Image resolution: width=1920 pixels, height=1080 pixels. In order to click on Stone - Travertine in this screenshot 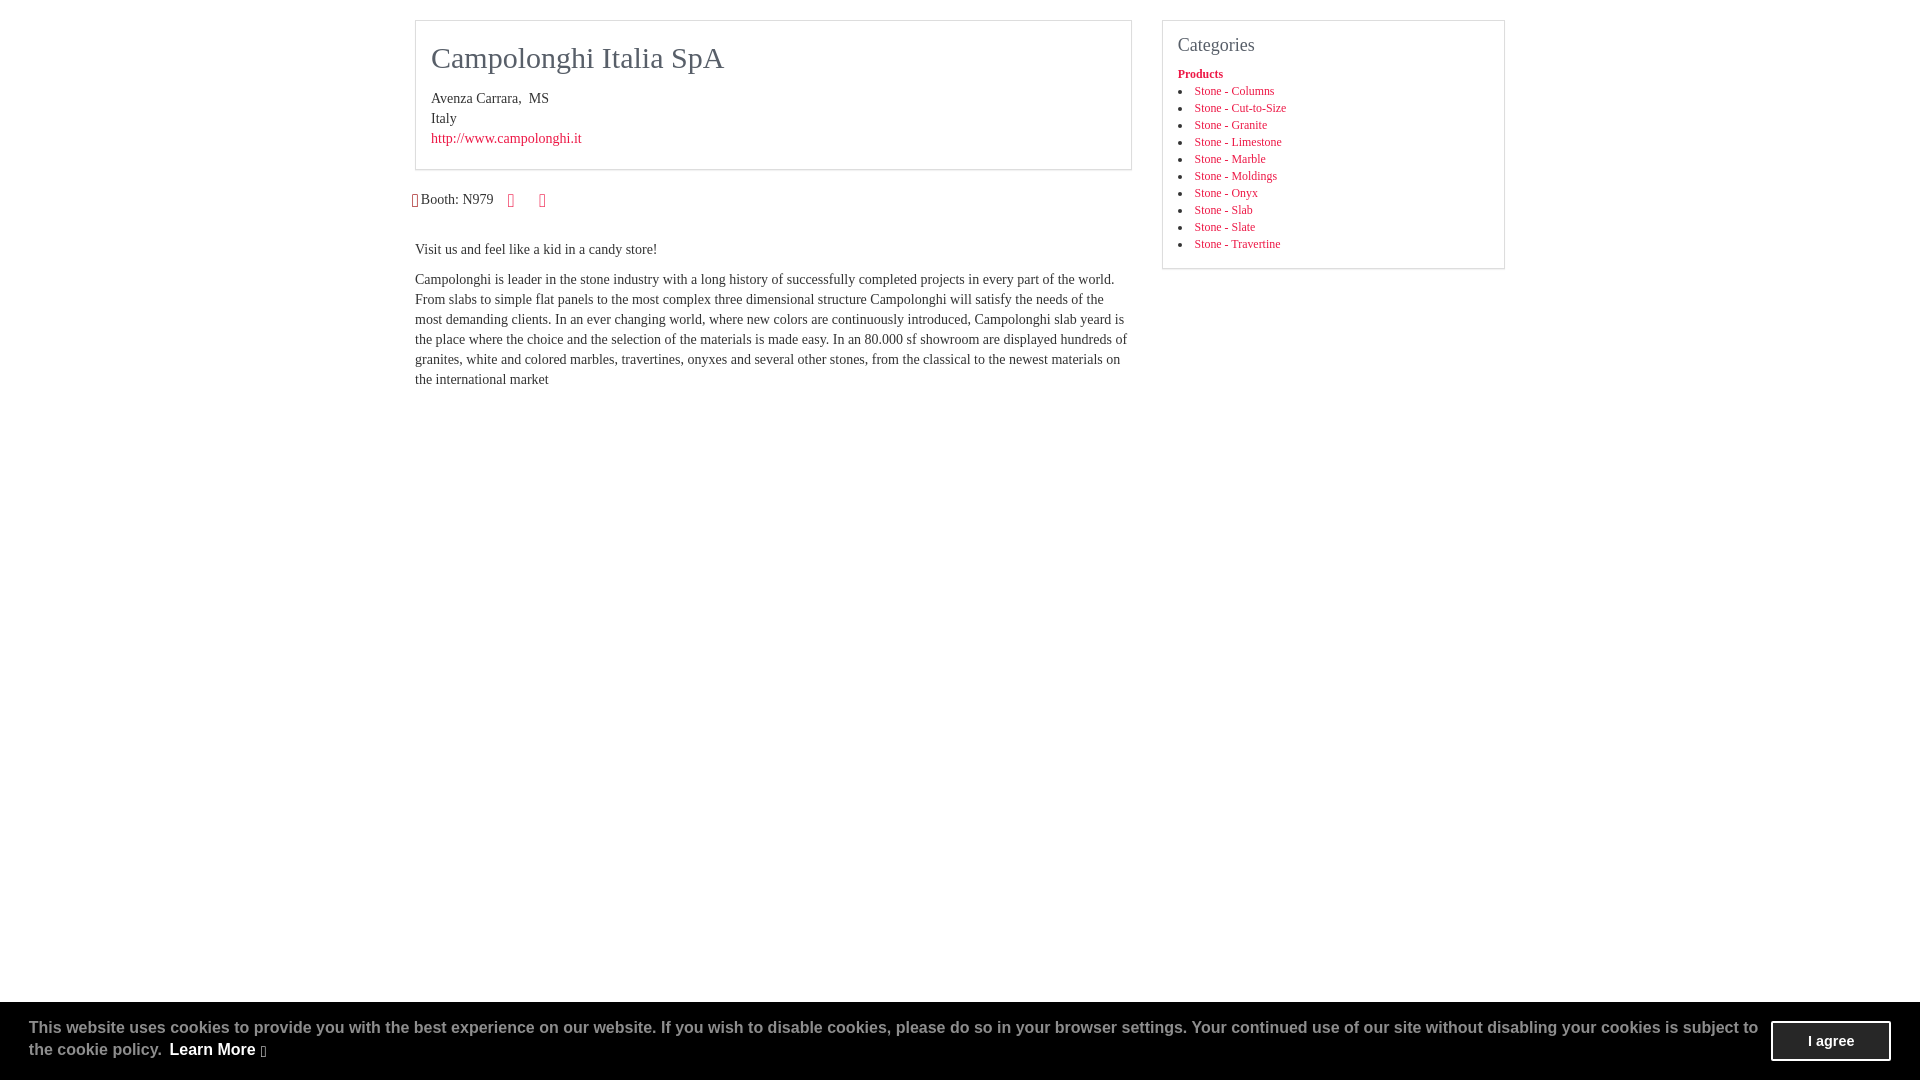, I will do `click(1237, 243)`.